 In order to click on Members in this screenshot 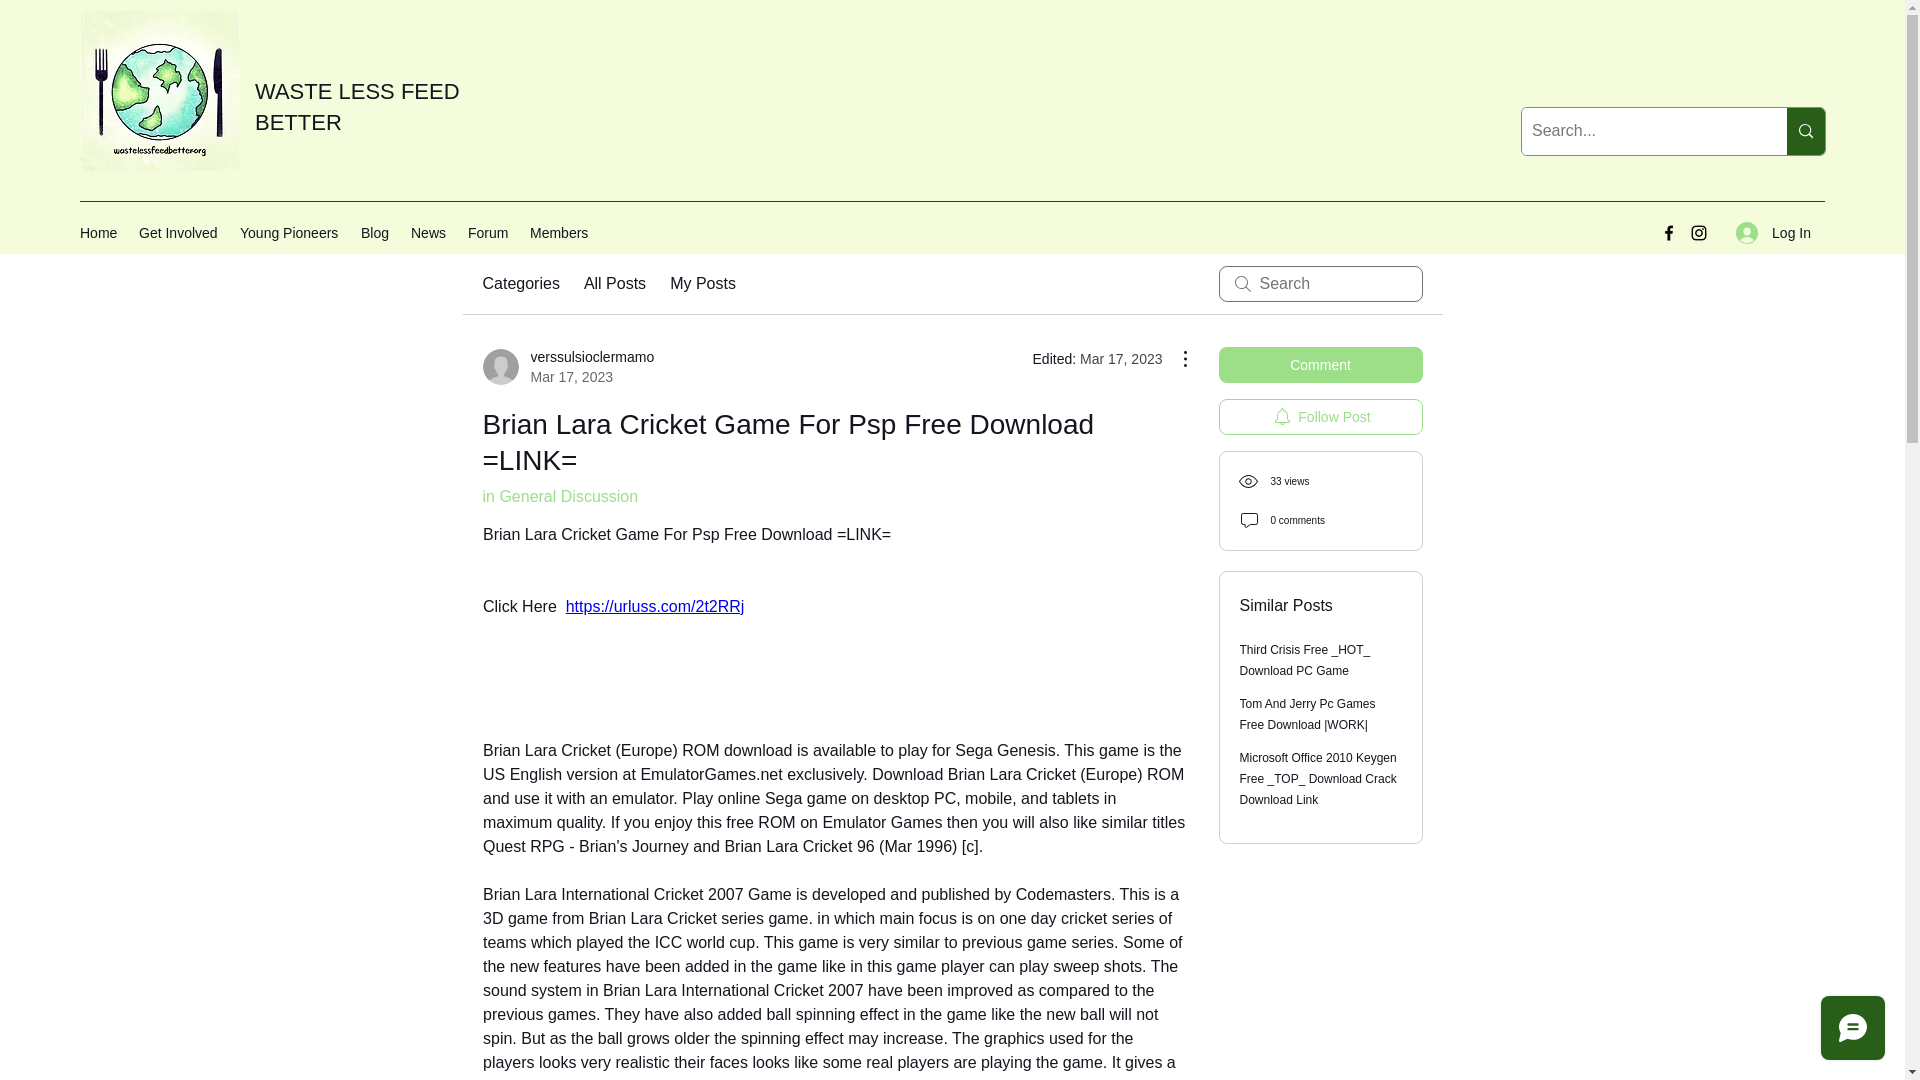, I will do `click(358, 106)`.